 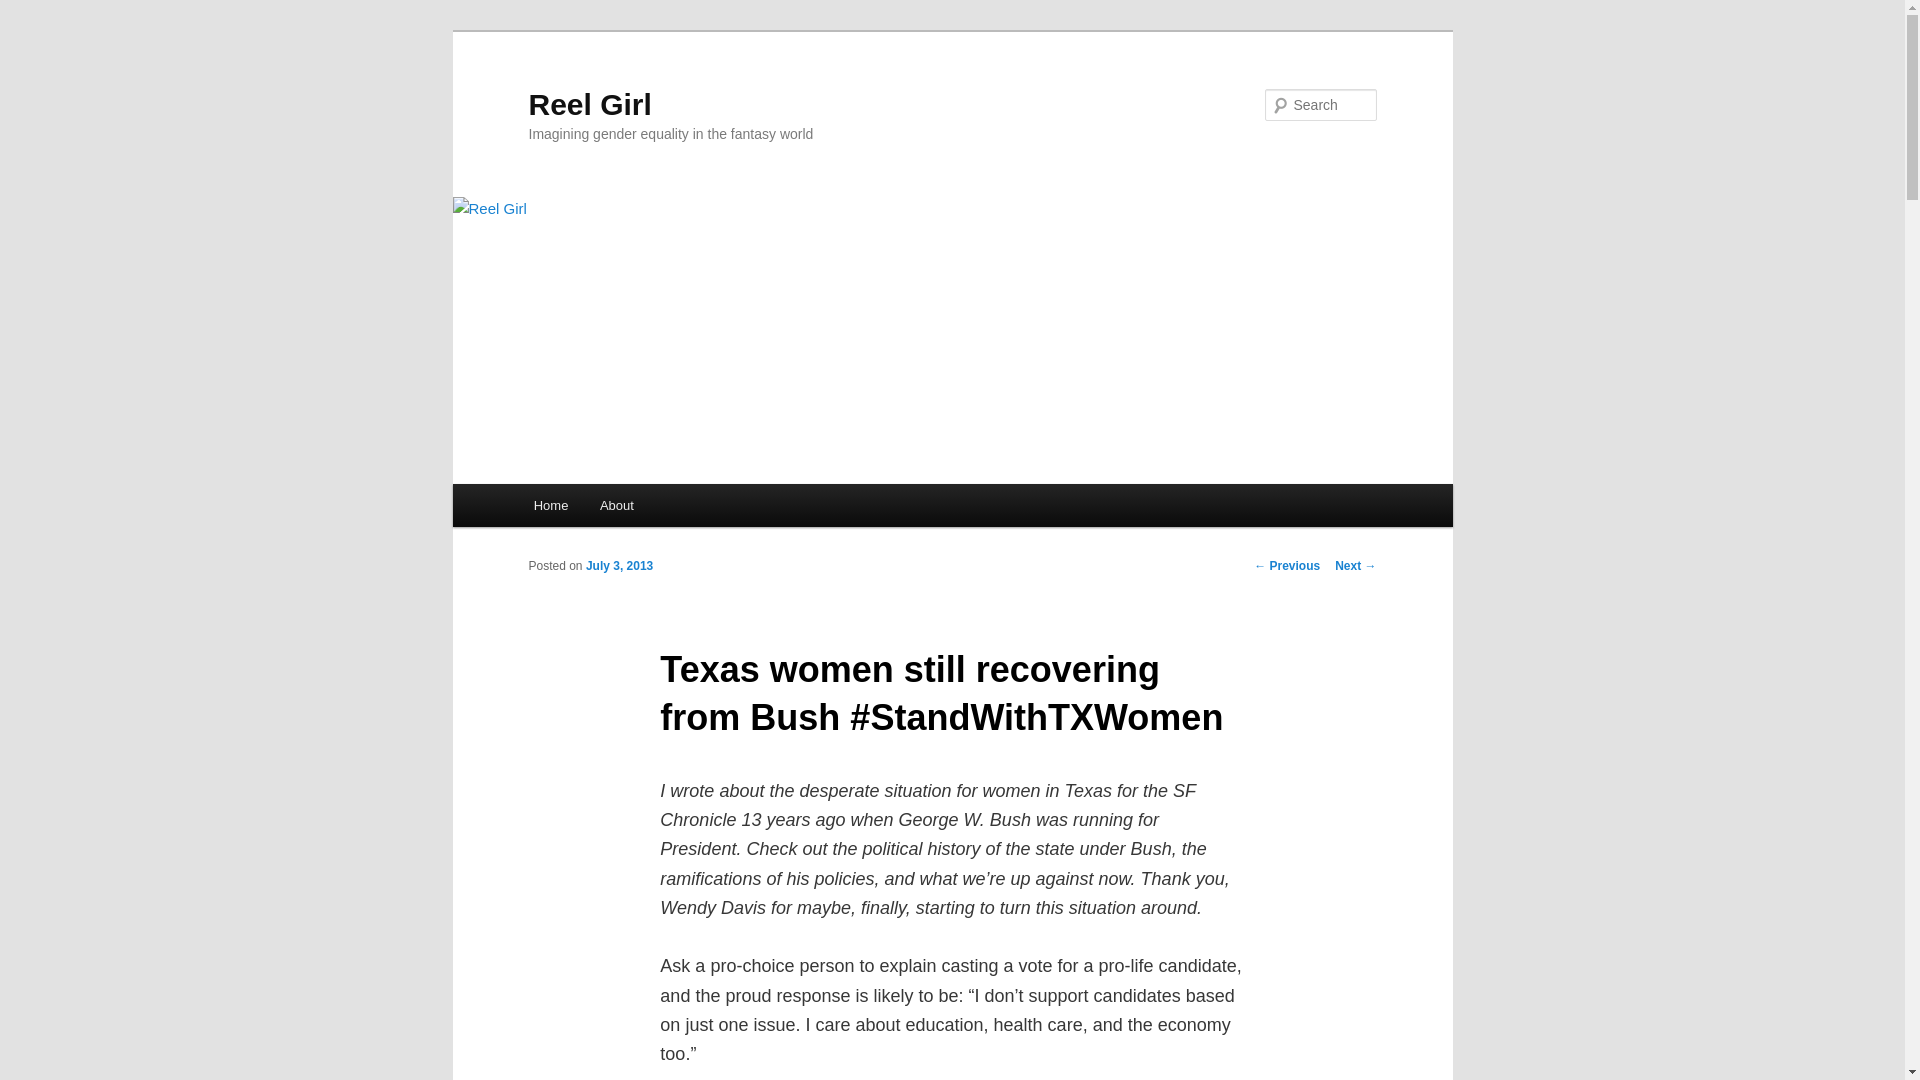 I want to click on About, so click(x=616, y=505).